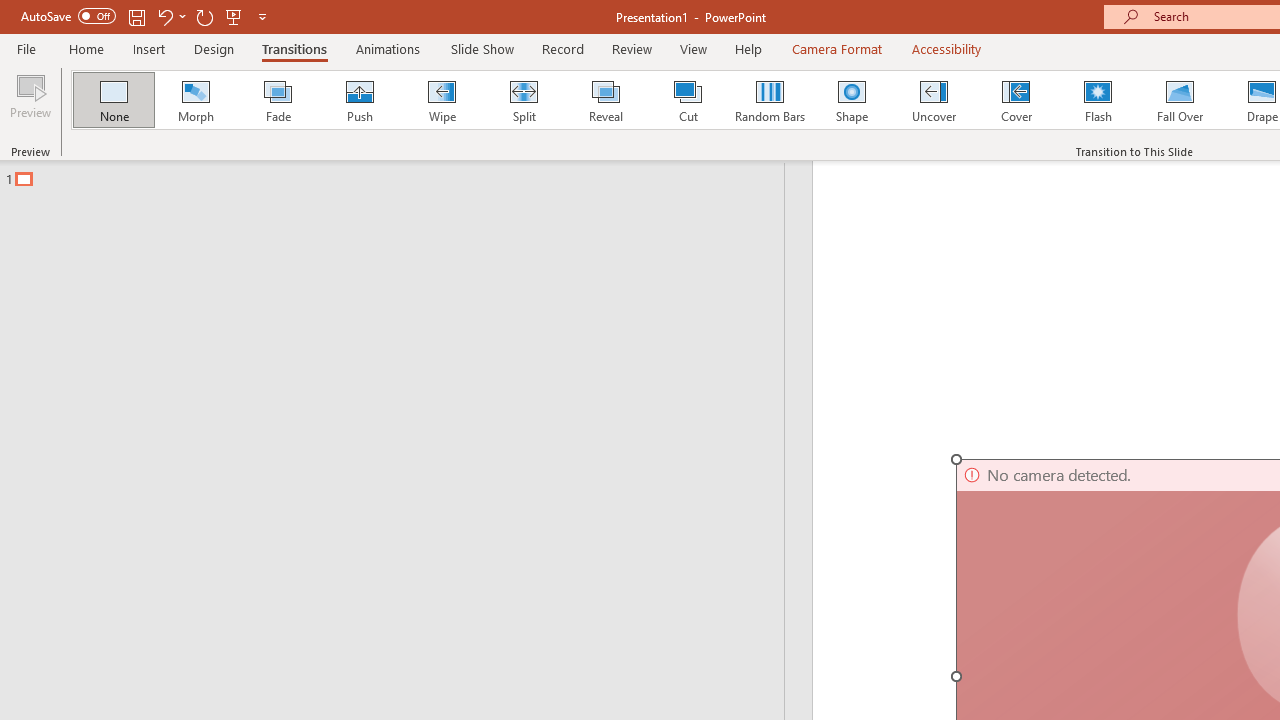 The height and width of the screenshot is (720, 1280). Describe the element at coordinates (359, 100) in the screenshot. I see `Push` at that location.